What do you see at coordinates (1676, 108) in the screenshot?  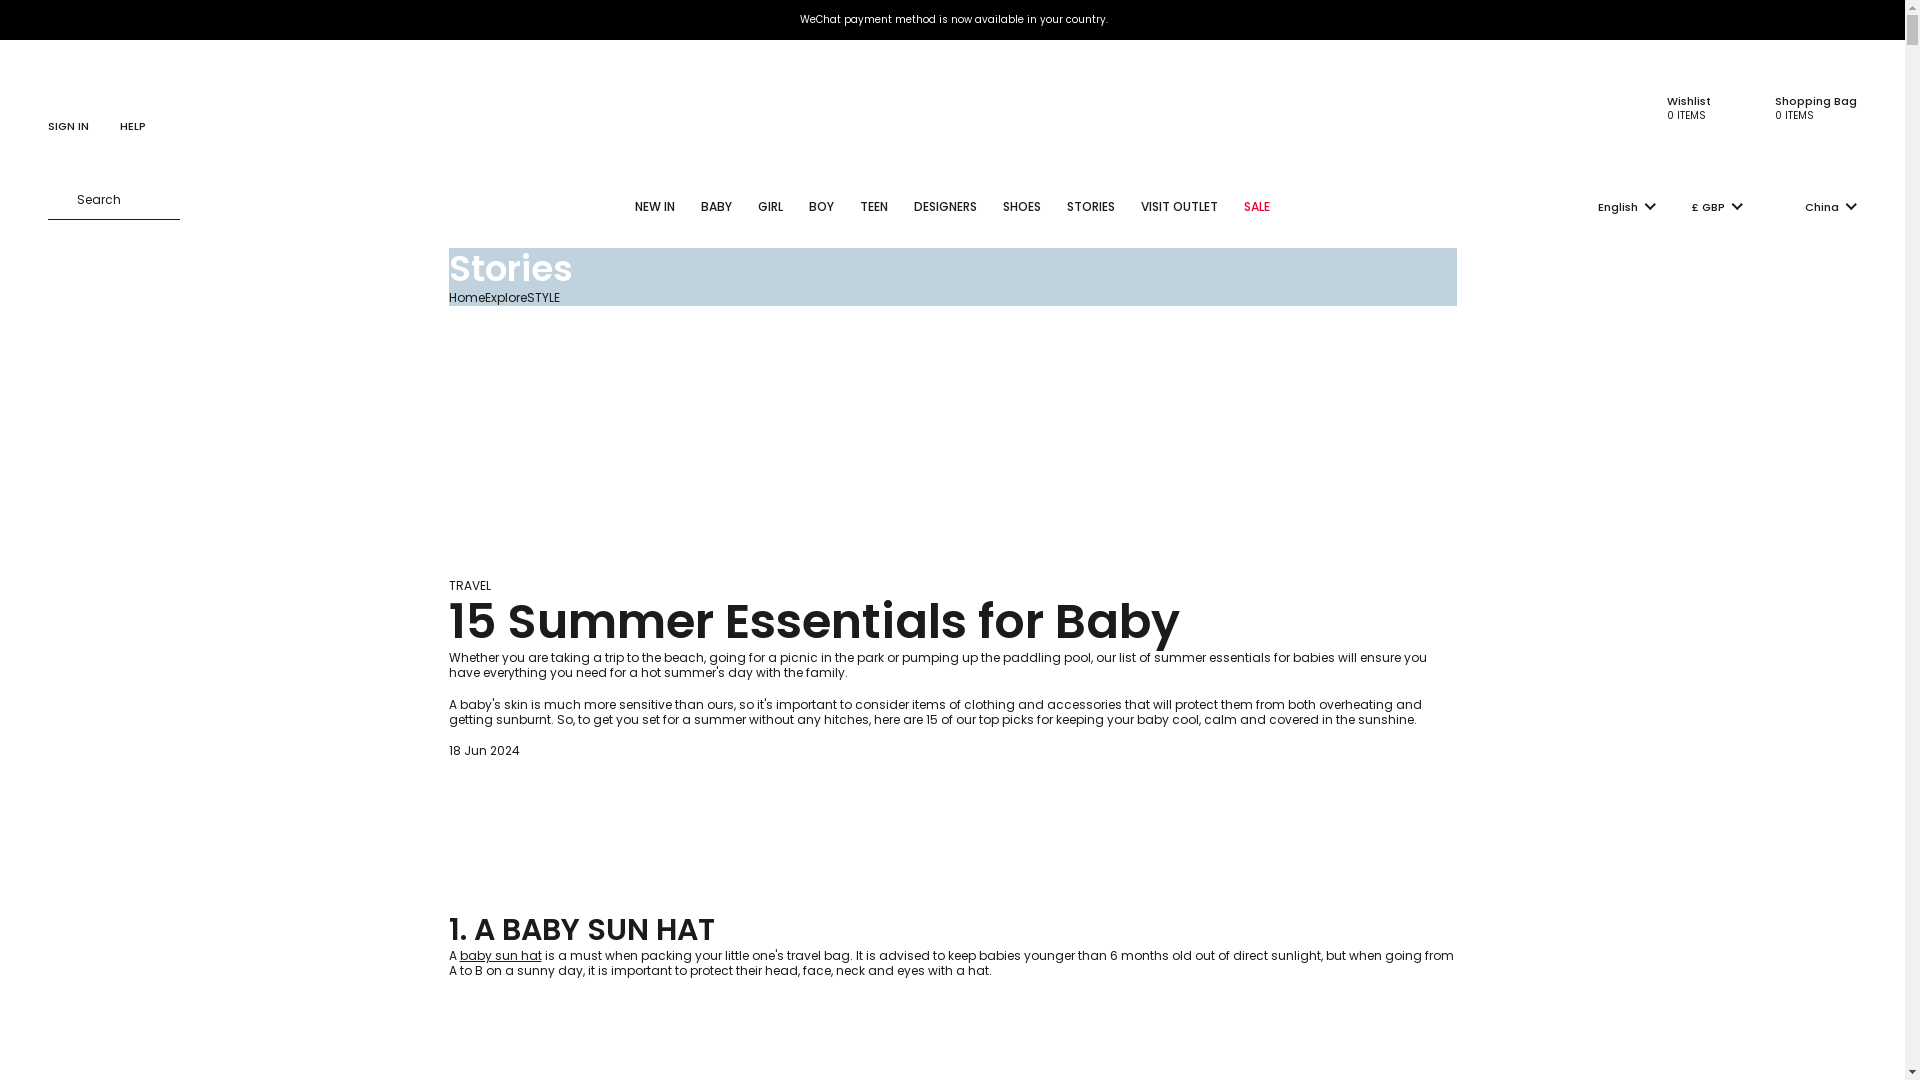 I see `Home` at bounding box center [1676, 108].